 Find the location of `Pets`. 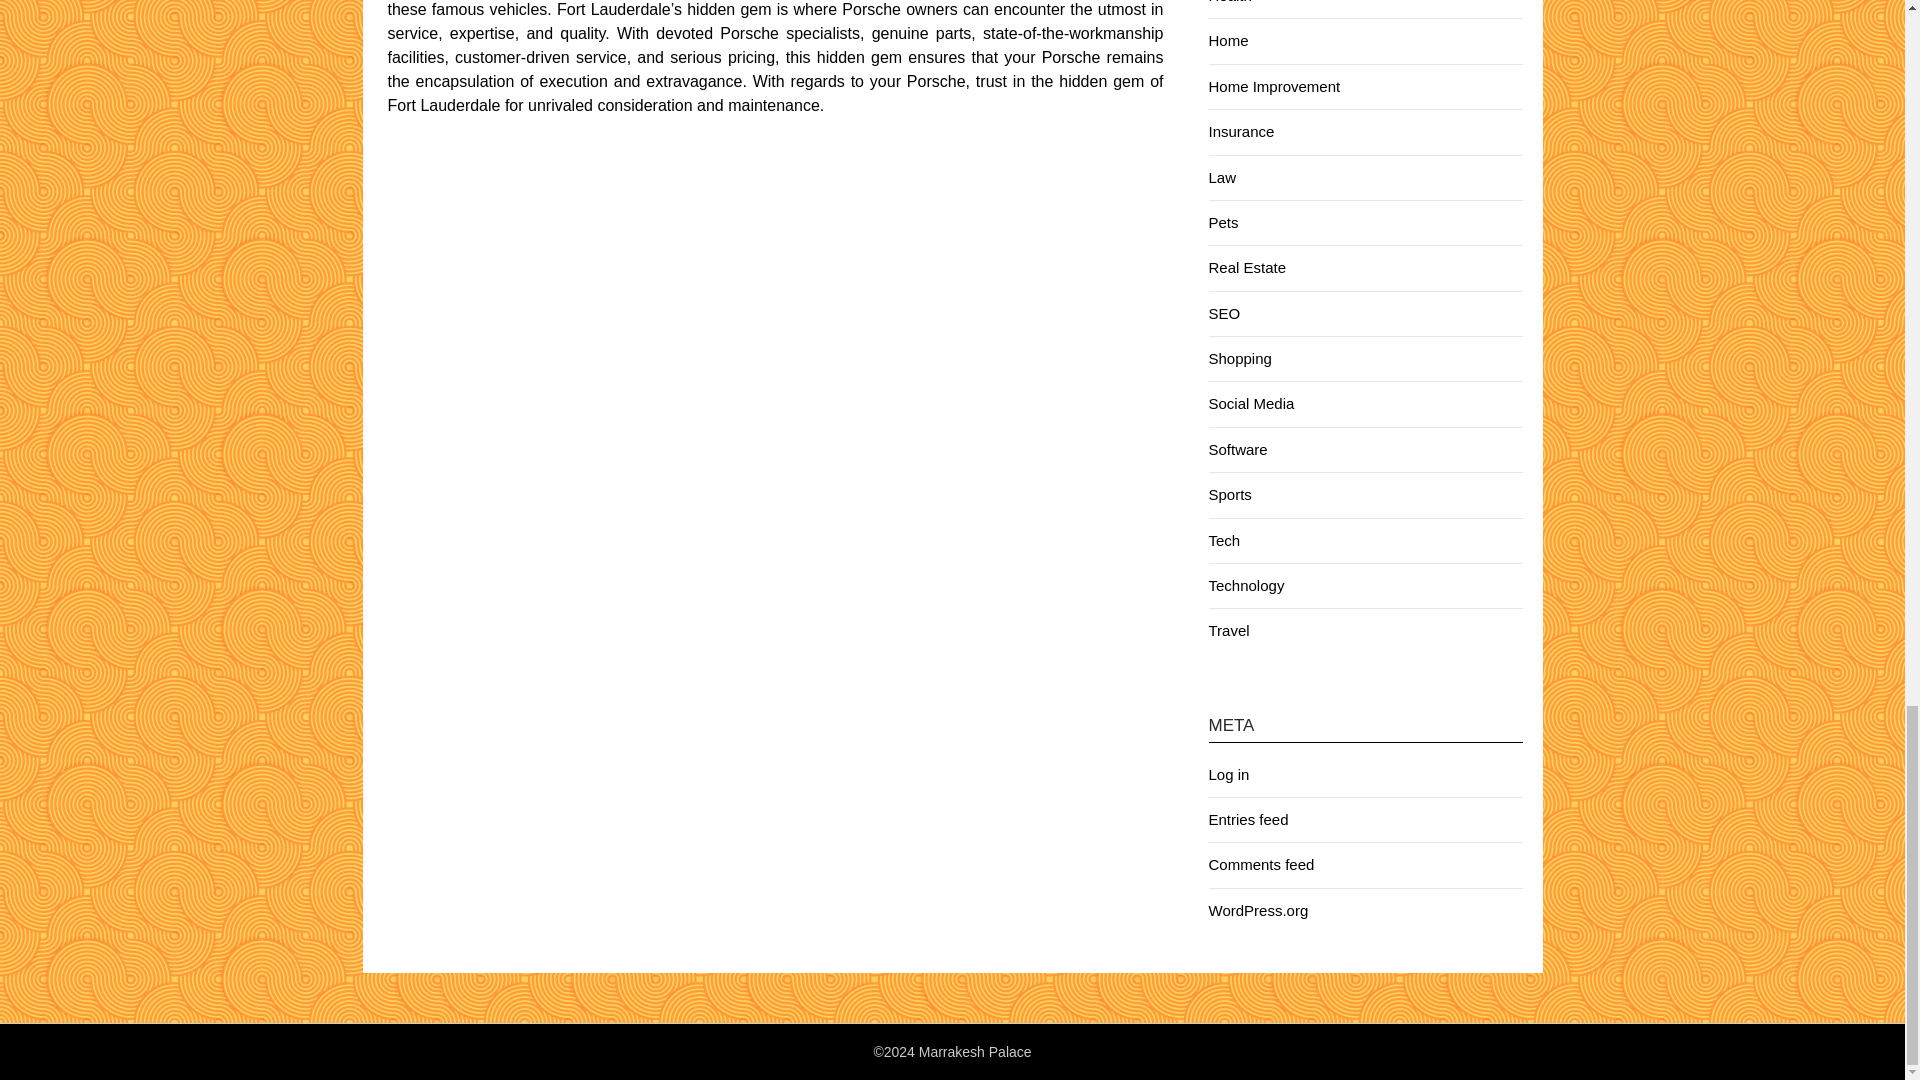

Pets is located at coordinates (1222, 222).